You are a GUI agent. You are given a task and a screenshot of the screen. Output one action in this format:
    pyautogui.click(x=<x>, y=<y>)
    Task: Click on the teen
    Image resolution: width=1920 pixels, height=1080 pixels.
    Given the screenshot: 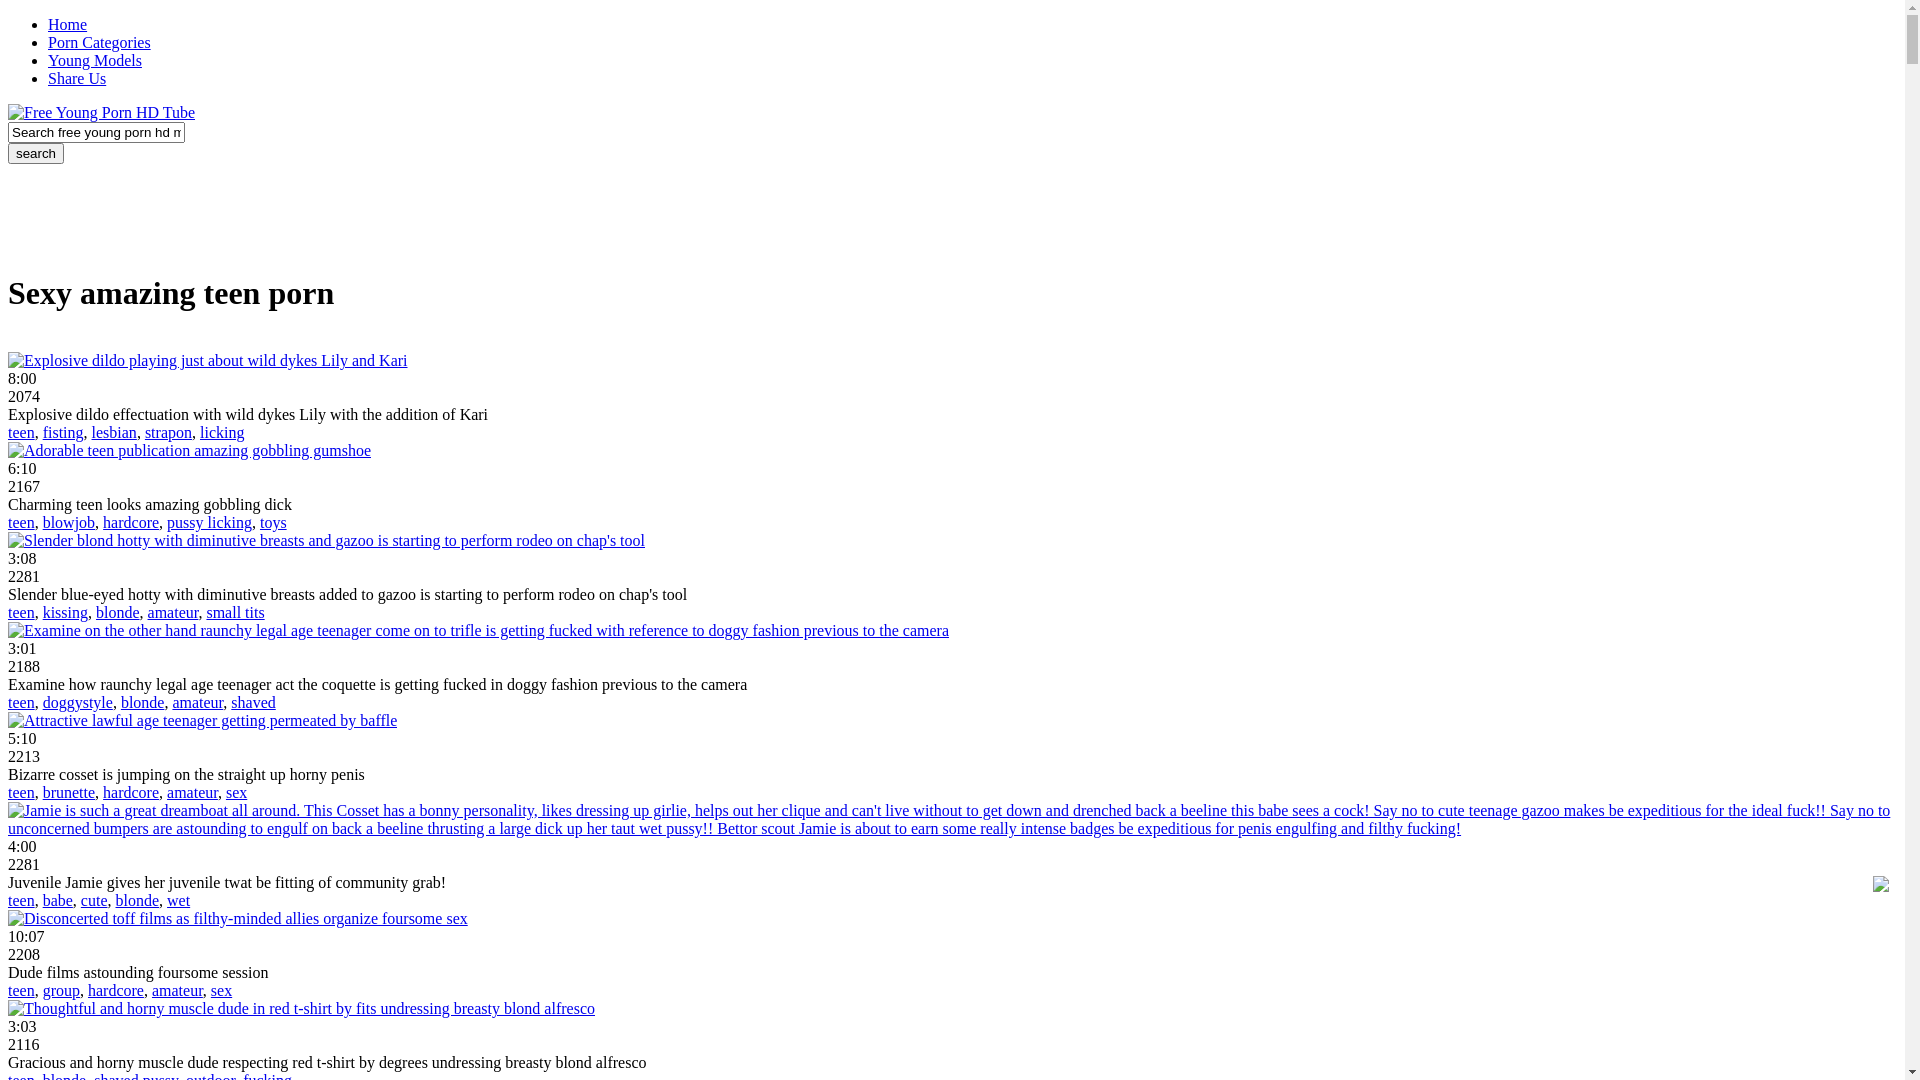 What is the action you would take?
    pyautogui.click(x=22, y=900)
    